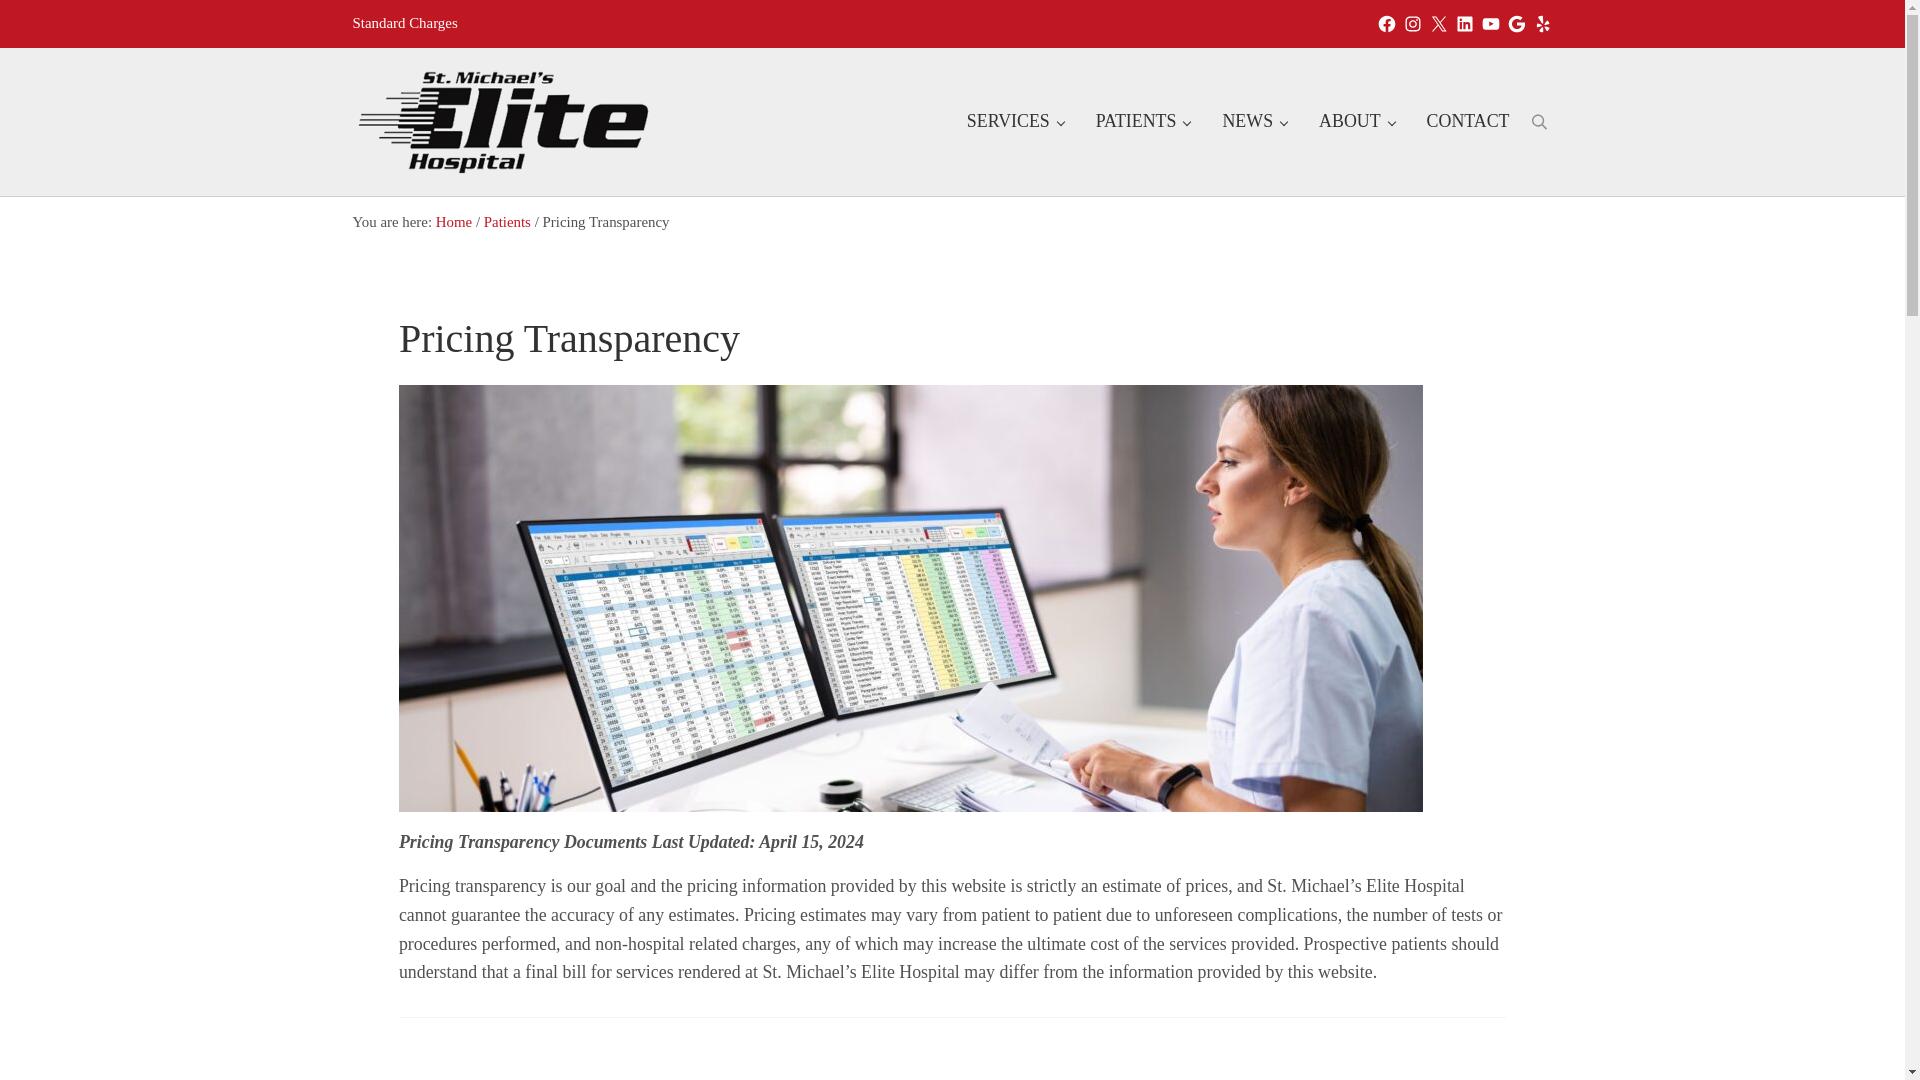  What do you see at coordinates (1143, 122) in the screenshot?
I see `PATIENTS` at bounding box center [1143, 122].